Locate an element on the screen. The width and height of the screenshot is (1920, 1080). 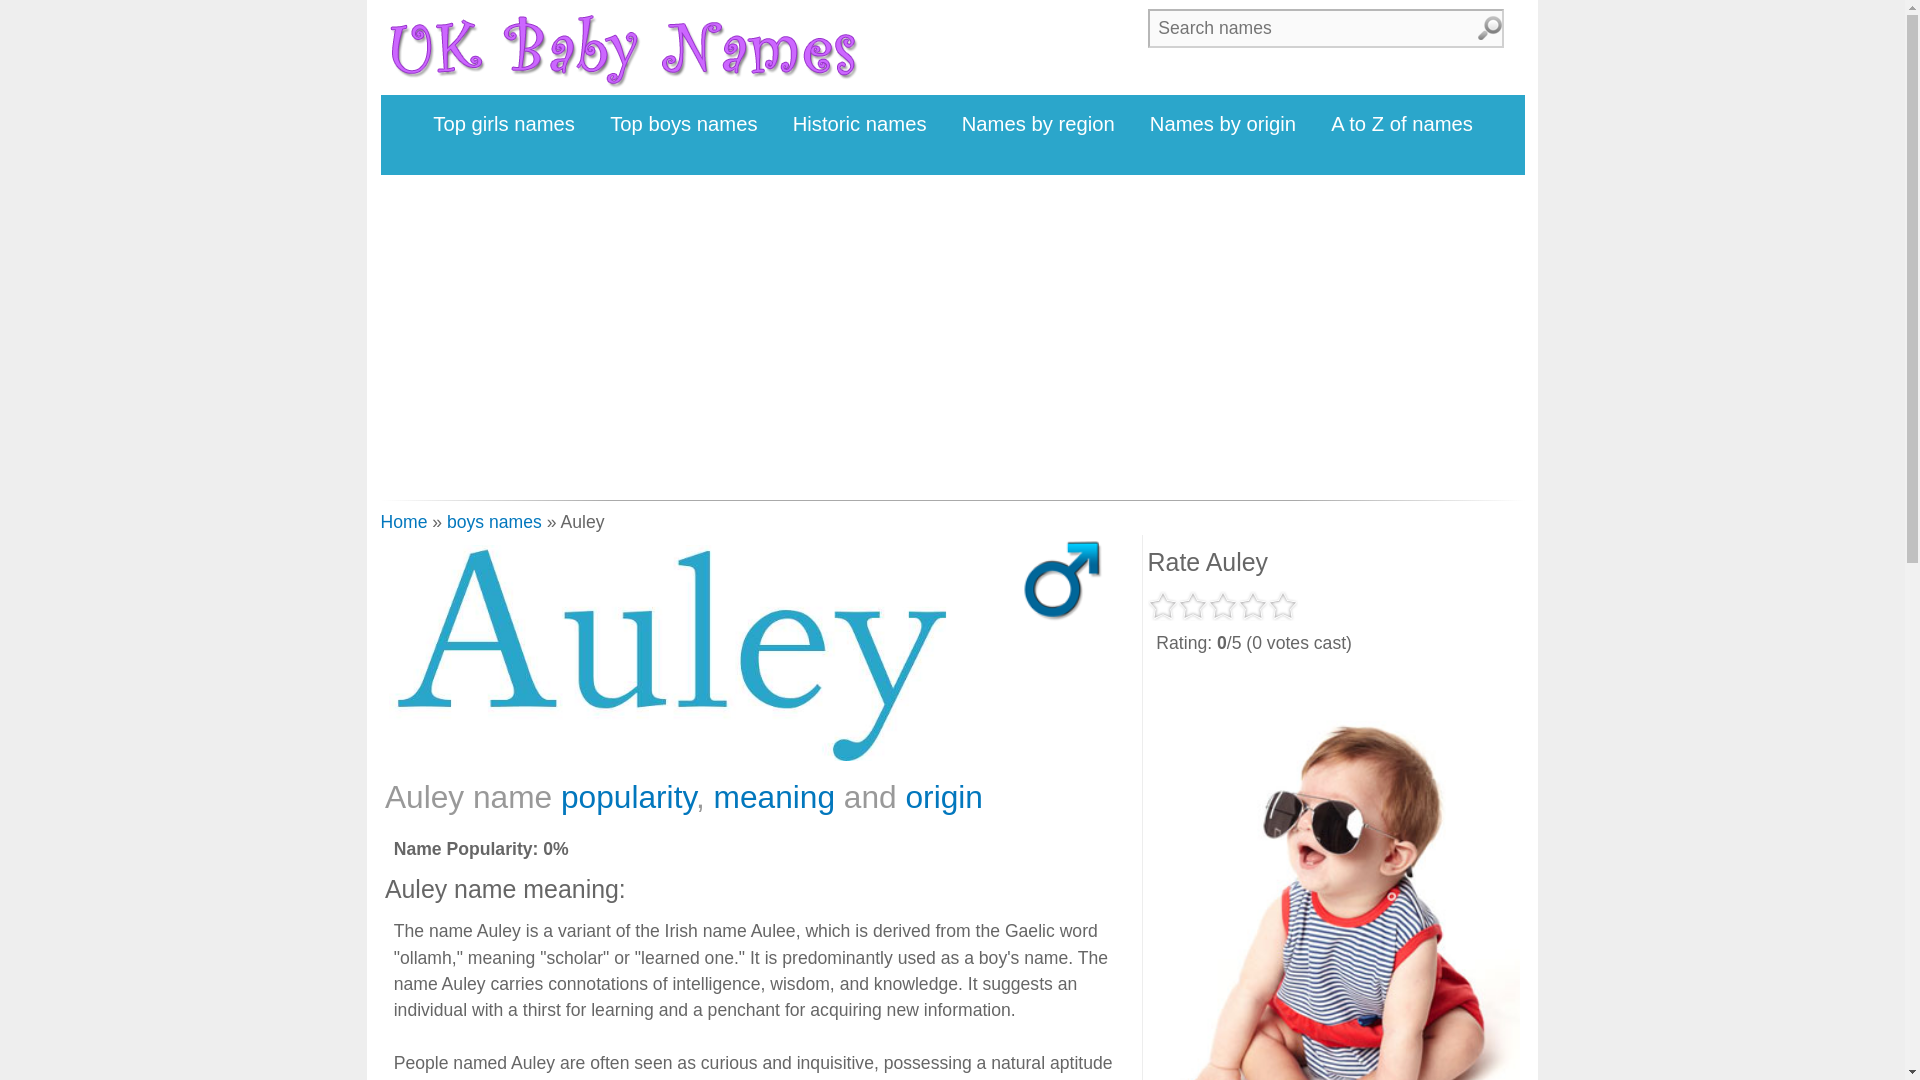
A to Z of names is located at coordinates (1402, 124).